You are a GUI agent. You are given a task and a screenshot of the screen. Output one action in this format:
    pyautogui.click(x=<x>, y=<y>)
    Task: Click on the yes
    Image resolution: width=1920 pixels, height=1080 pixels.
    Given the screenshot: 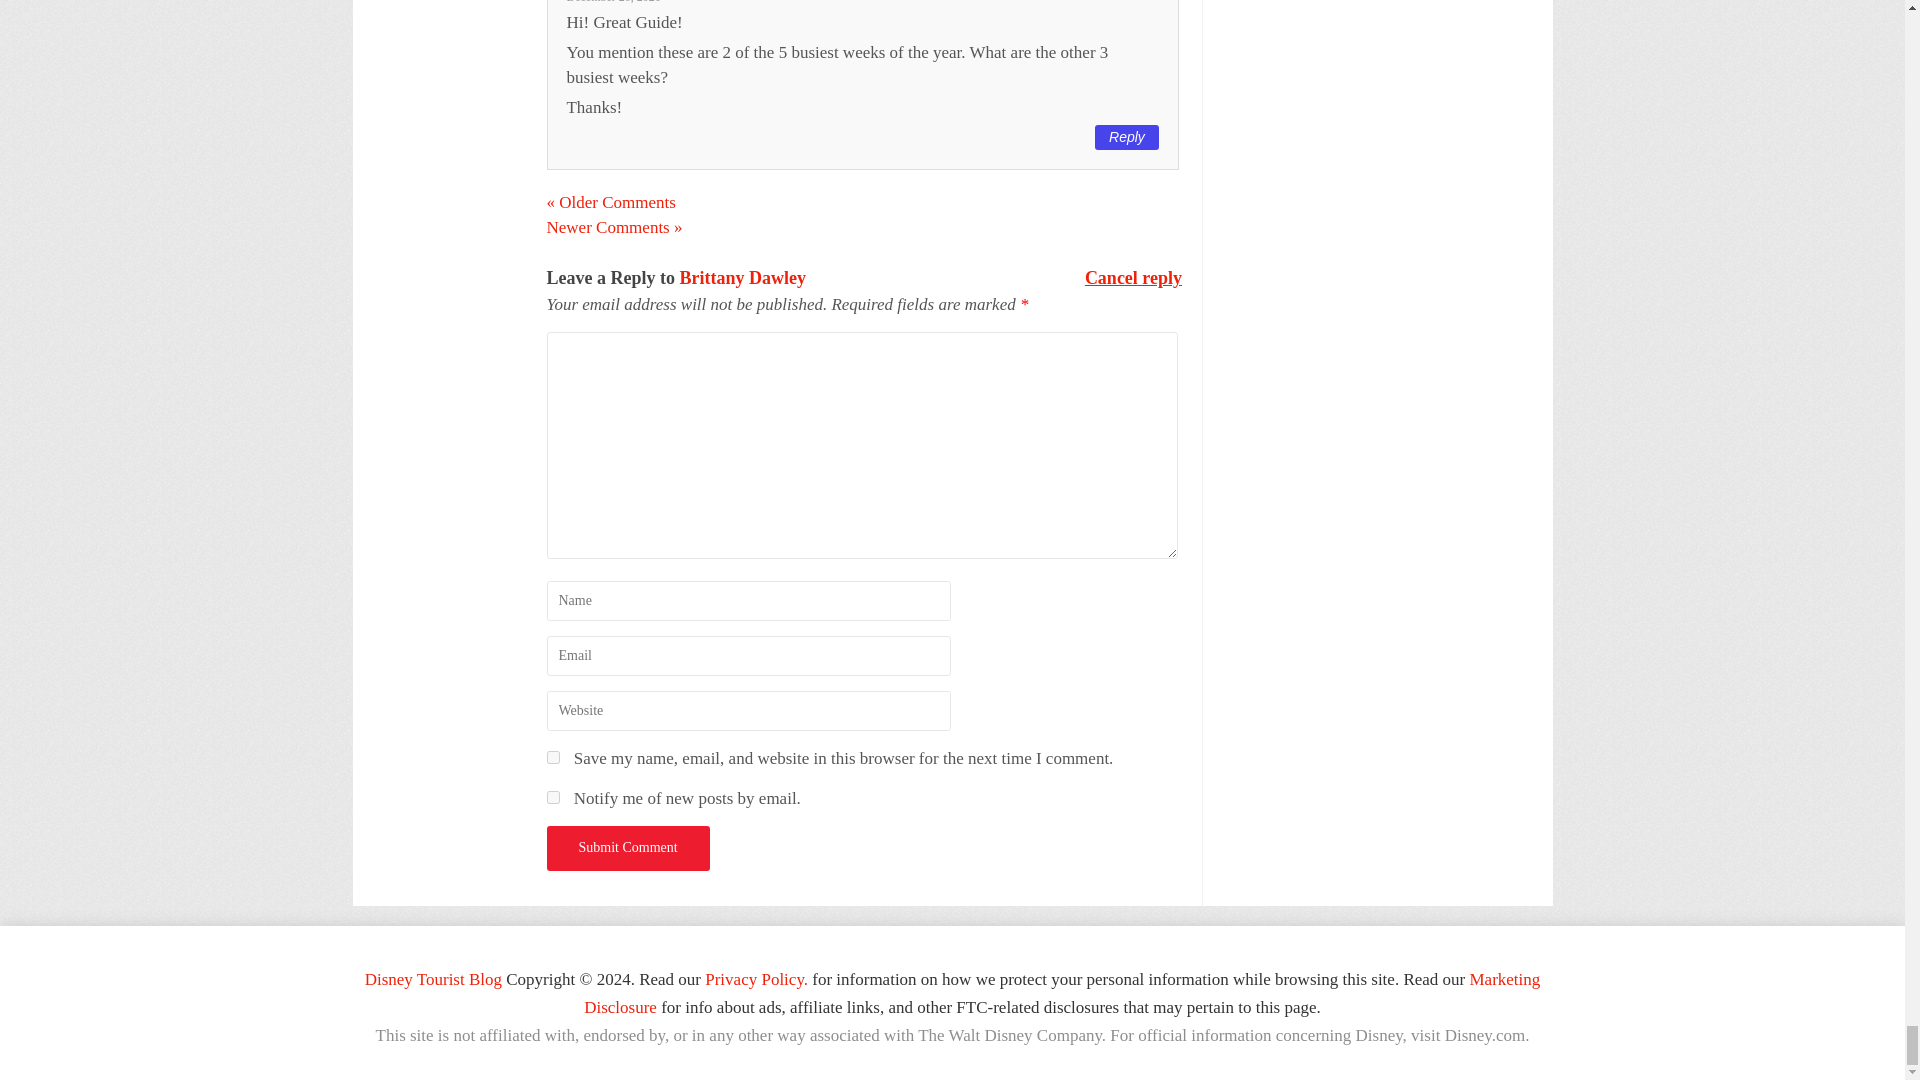 What is the action you would take?
    pyautogui.click(x=552, y=756)
    